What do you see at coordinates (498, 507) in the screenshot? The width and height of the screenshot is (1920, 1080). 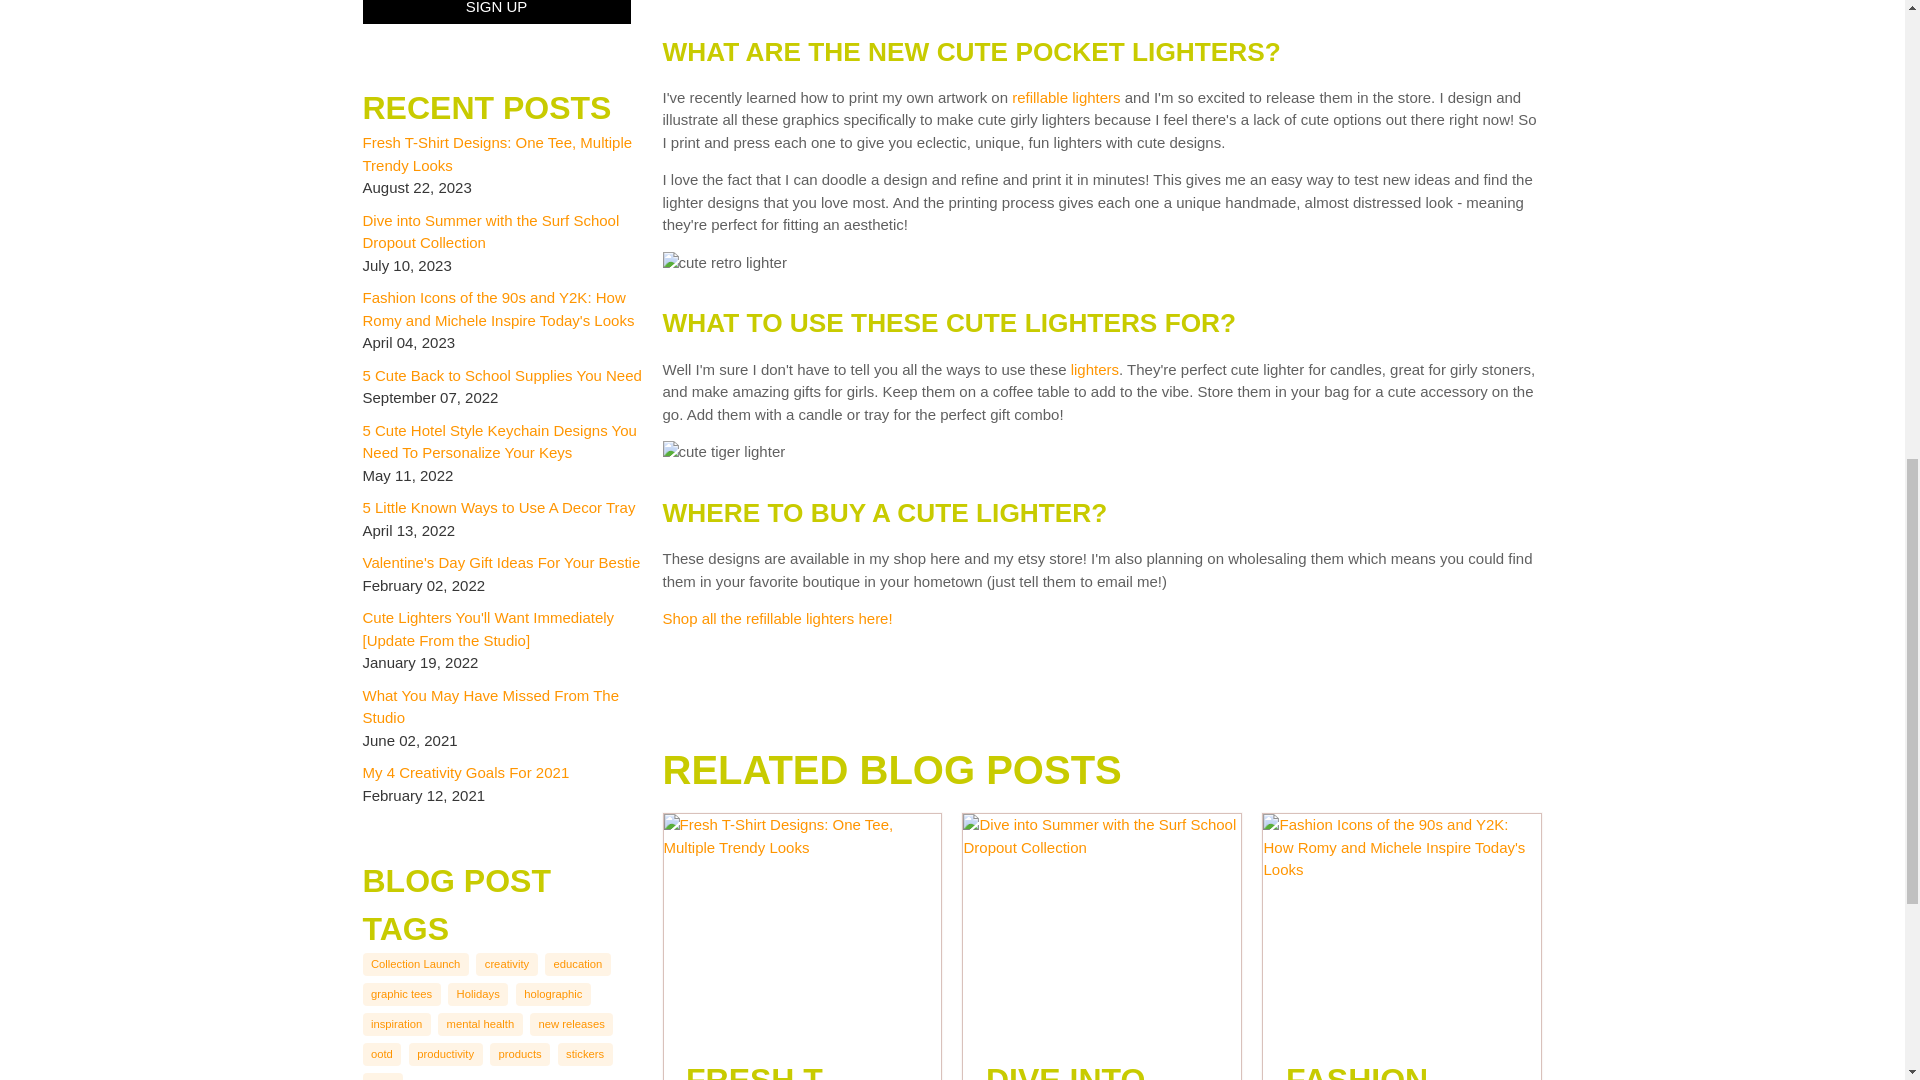 I see `5 Little Known Ways to Use A Decor Tray` at bounding box center [498, 507].